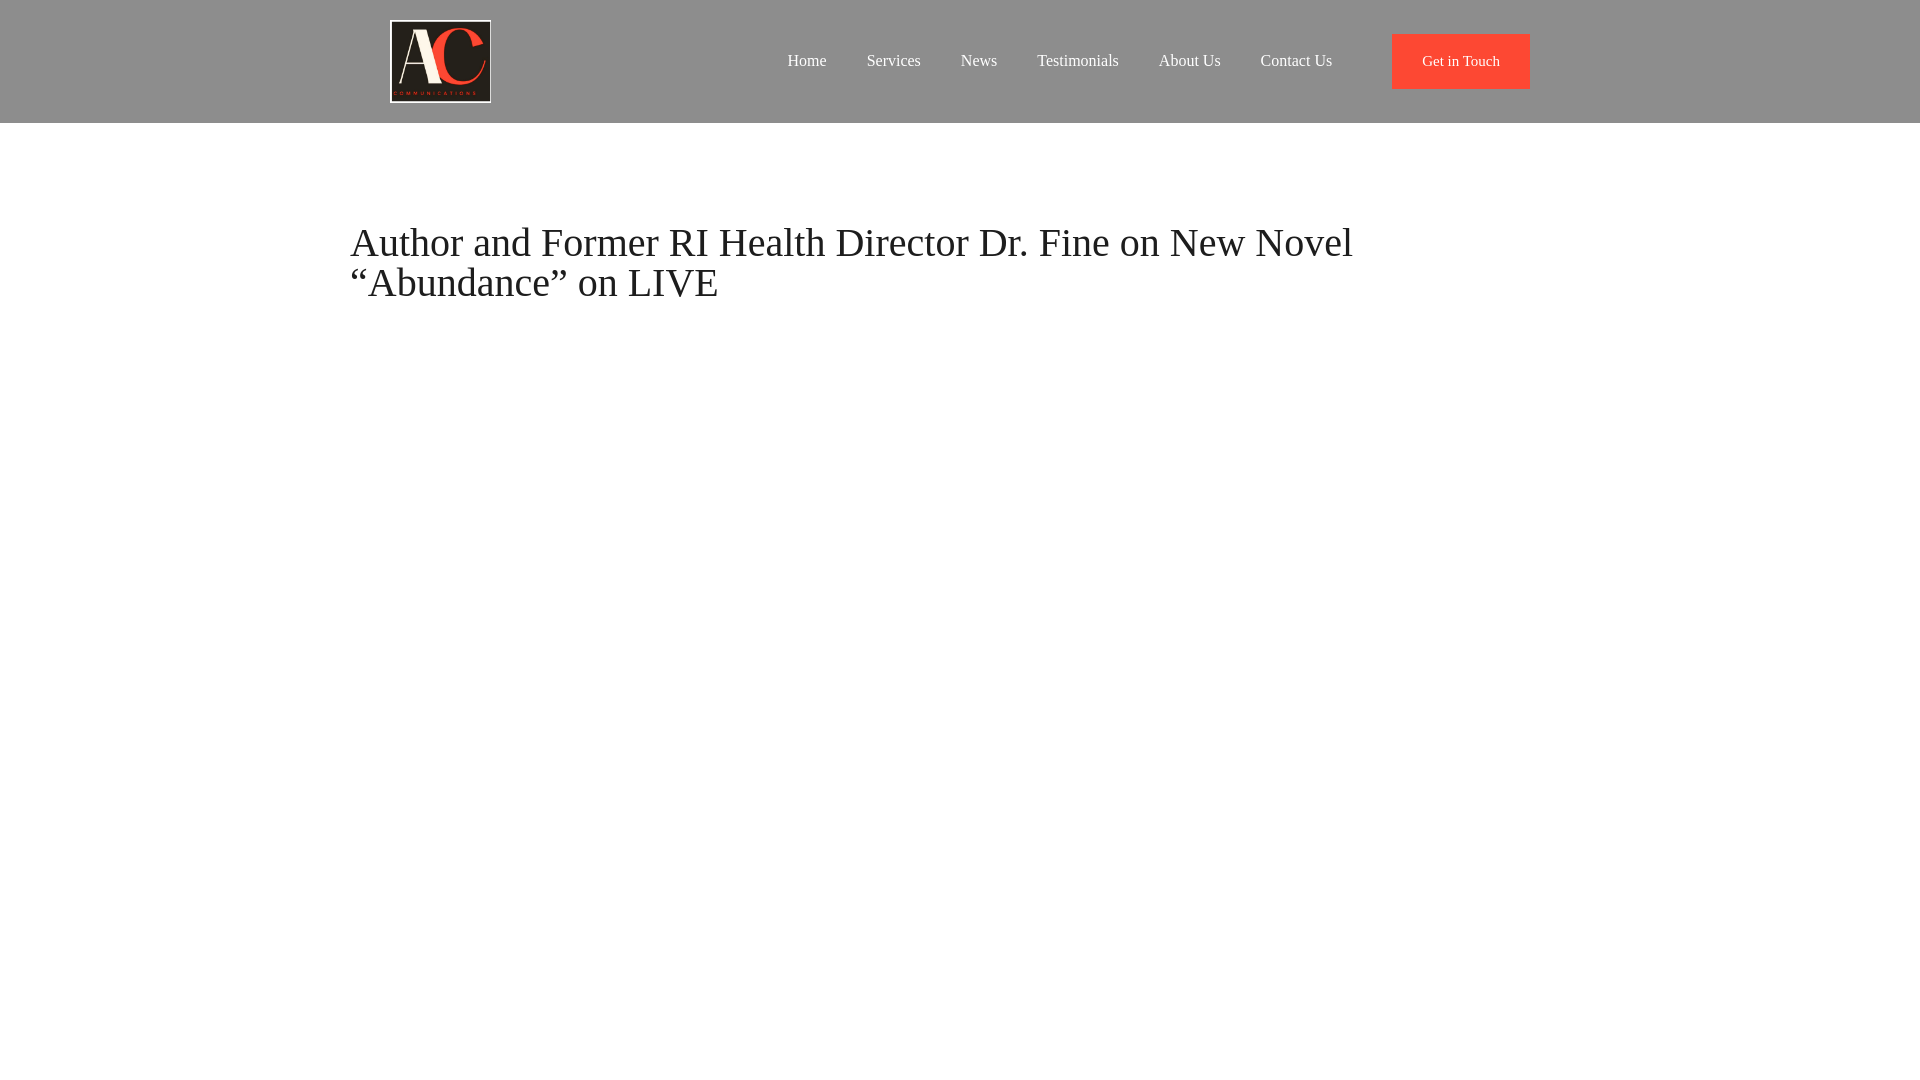 Image resolution: width=1920 pixels, height=1080 pixels. Describe the element at coordinates (893, 60) in the screenshot. I see `Services` at that location.